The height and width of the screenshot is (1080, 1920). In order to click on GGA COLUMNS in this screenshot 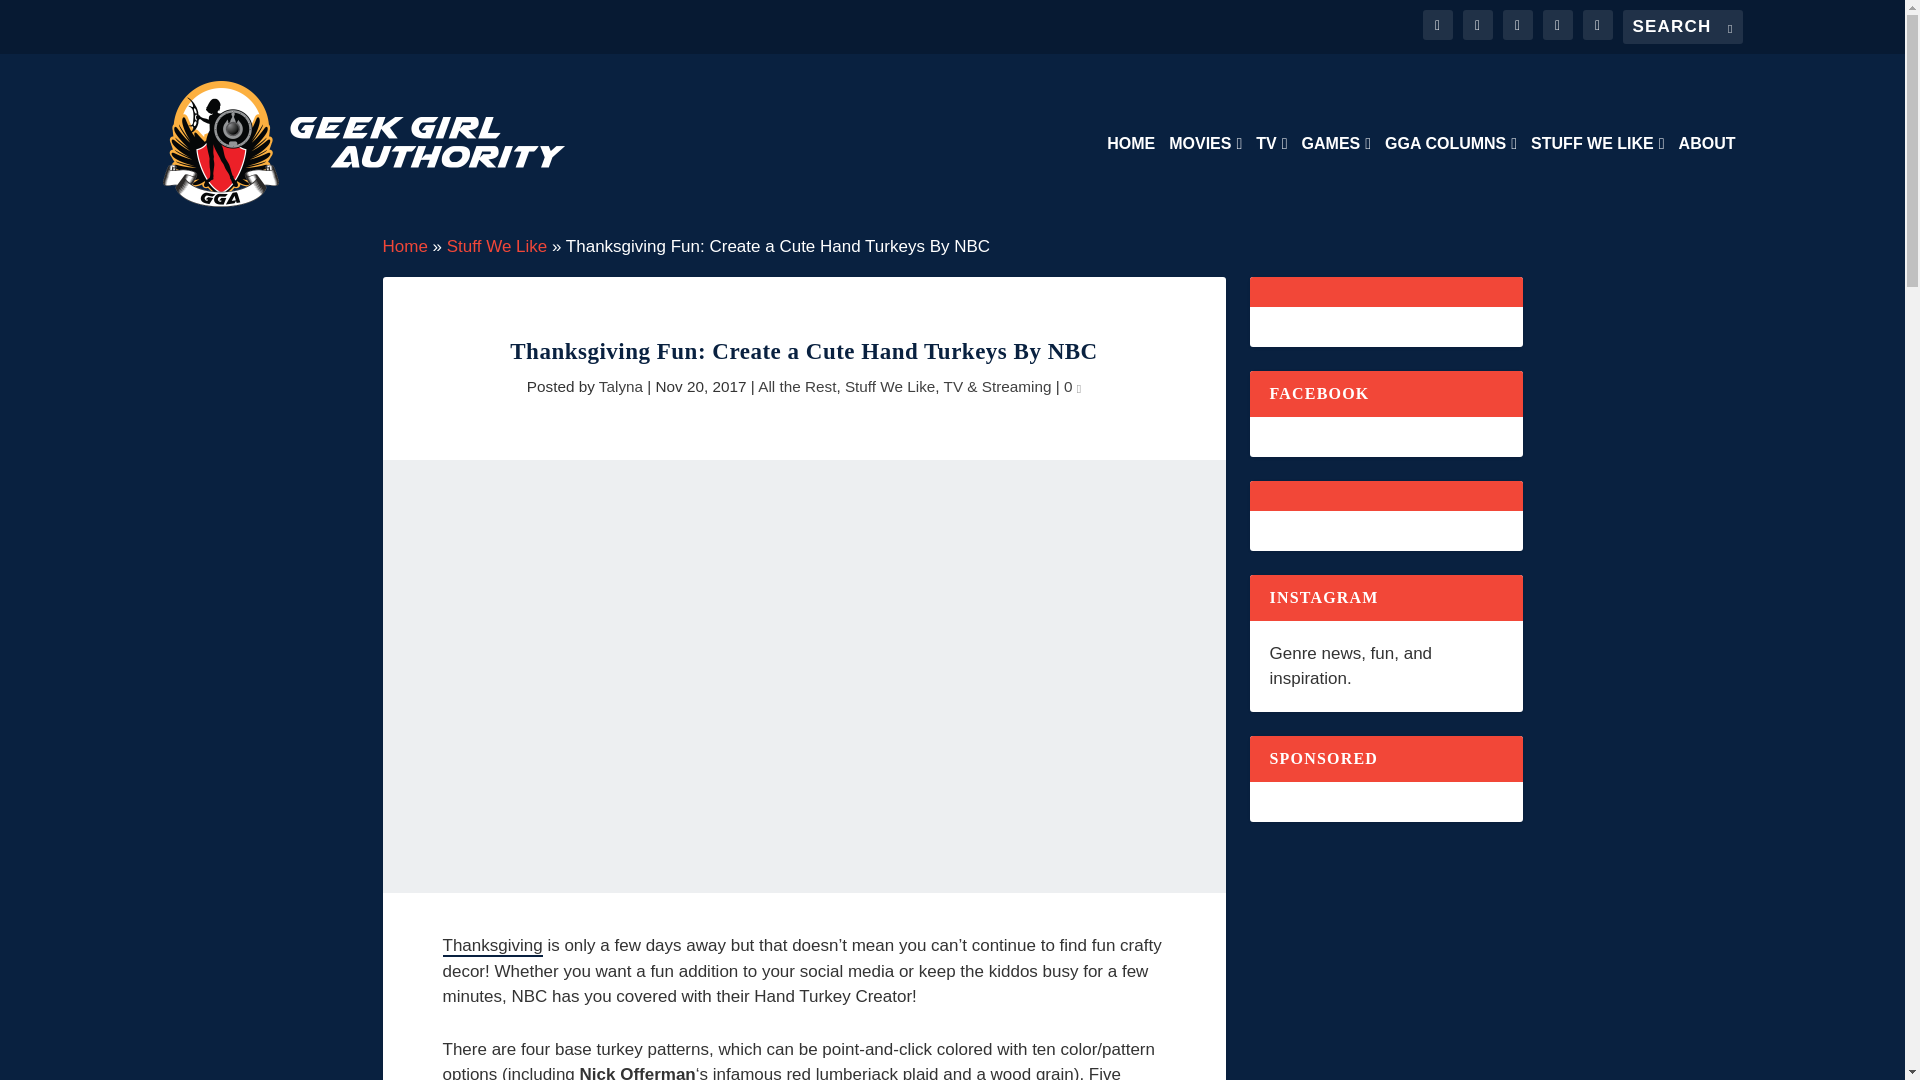, I will do `click(1450, 185)`.